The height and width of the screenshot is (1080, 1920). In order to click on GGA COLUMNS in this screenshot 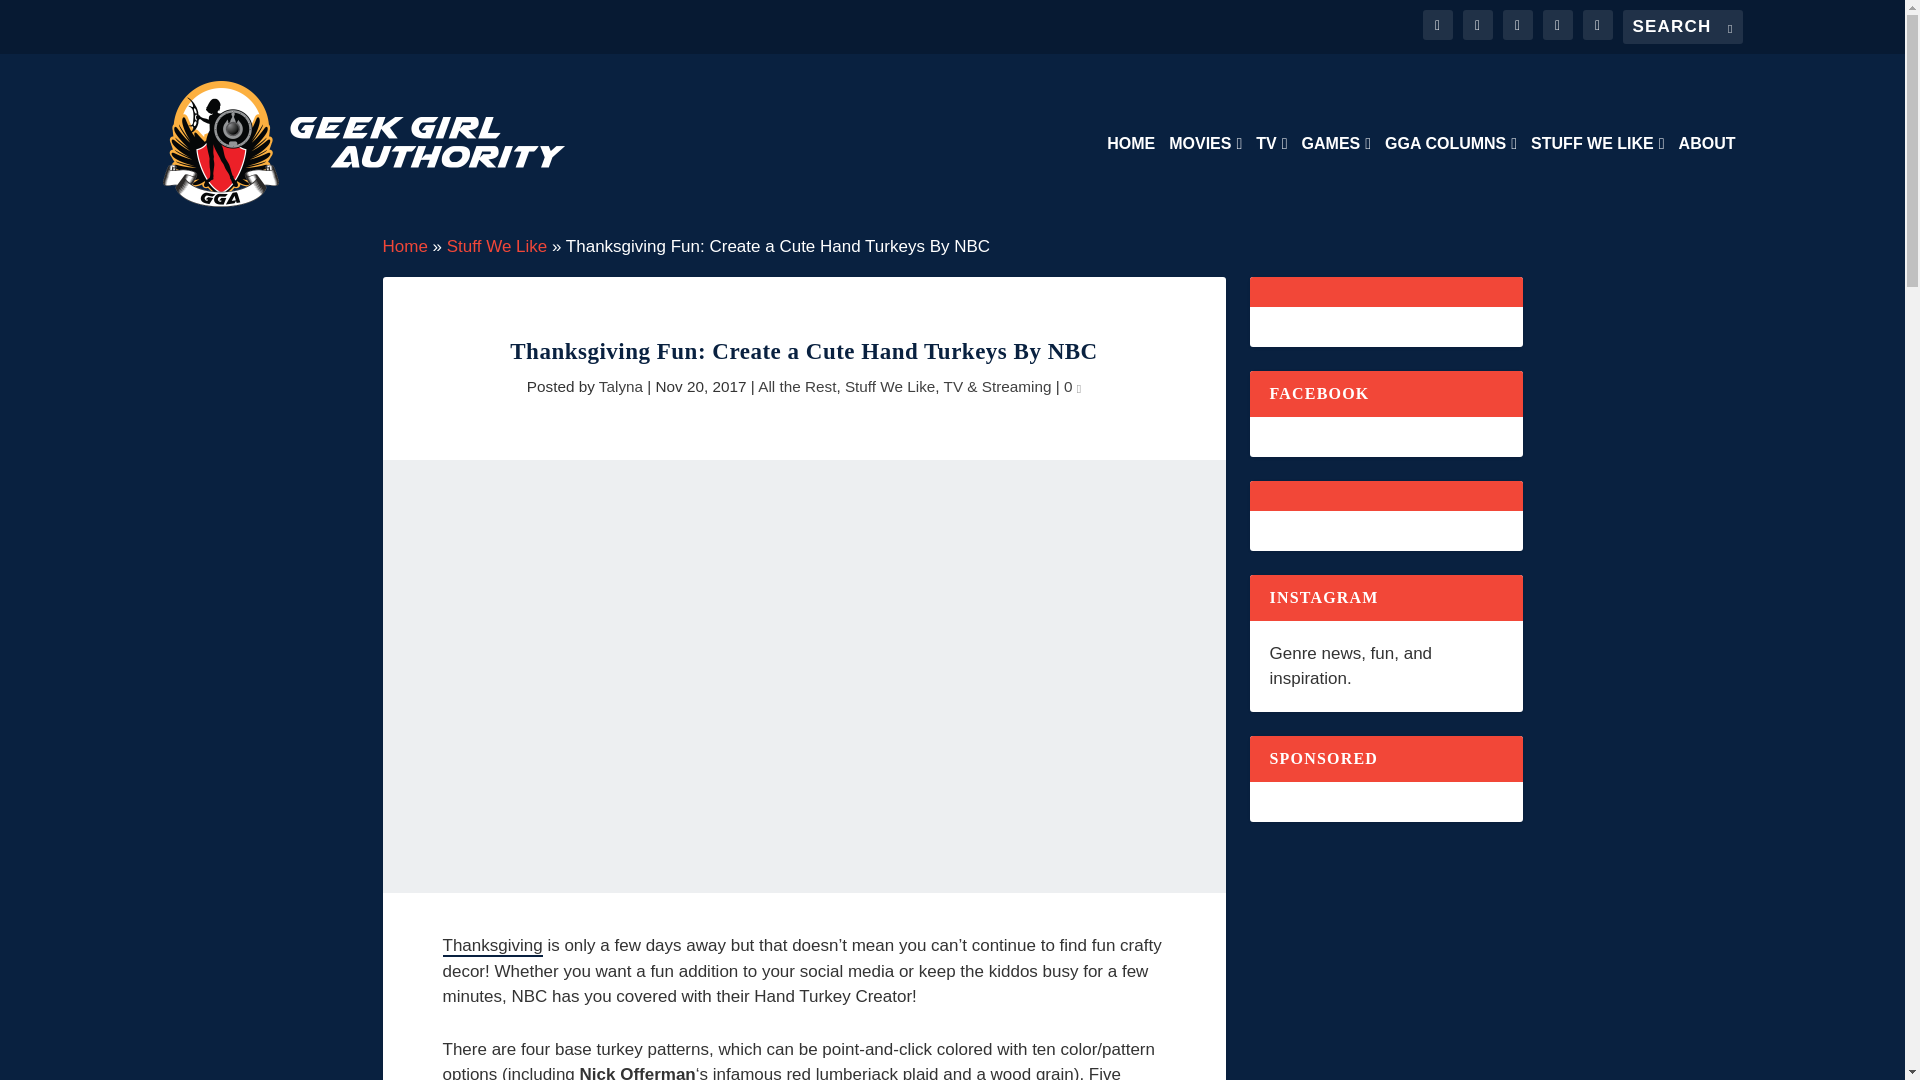, I will do `click(1450, 185)`.